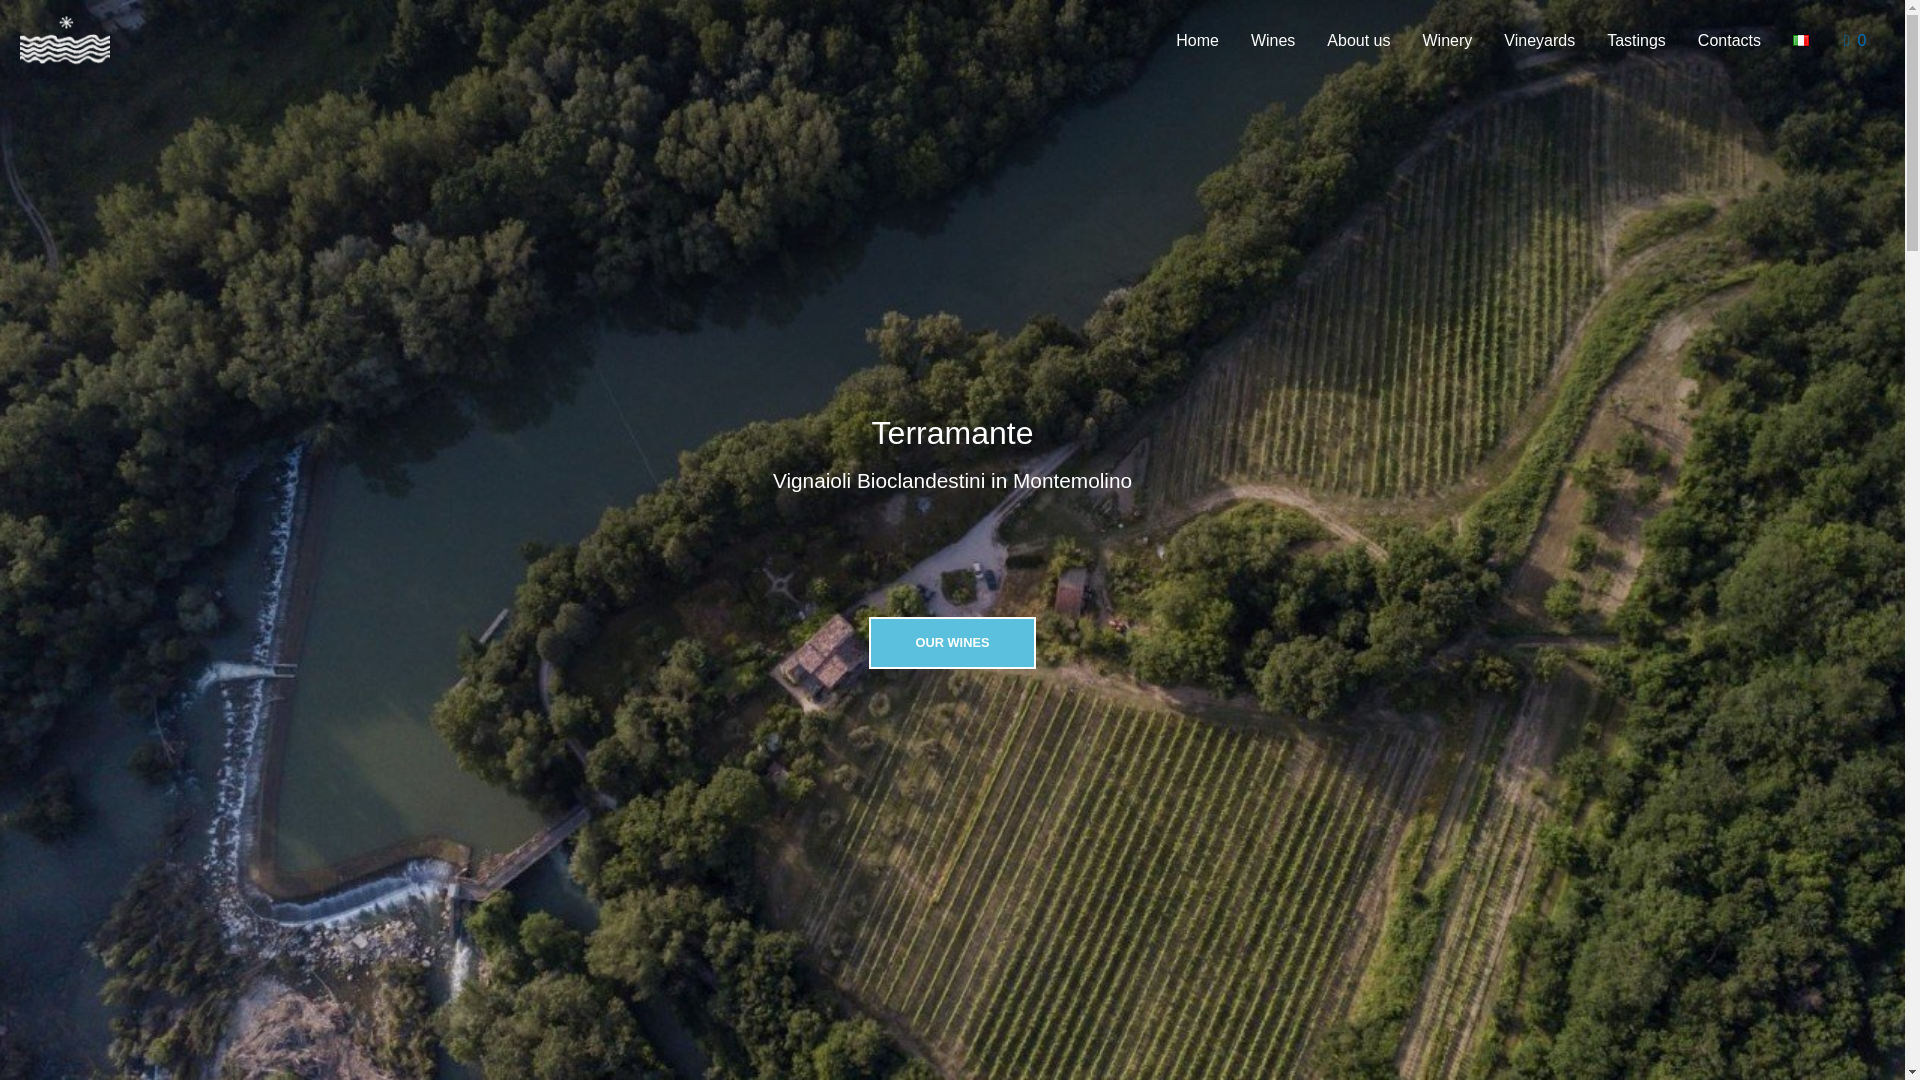  Describe the element at coordinates (1272, 40) in the screenshot. I see `Wines` at that location.